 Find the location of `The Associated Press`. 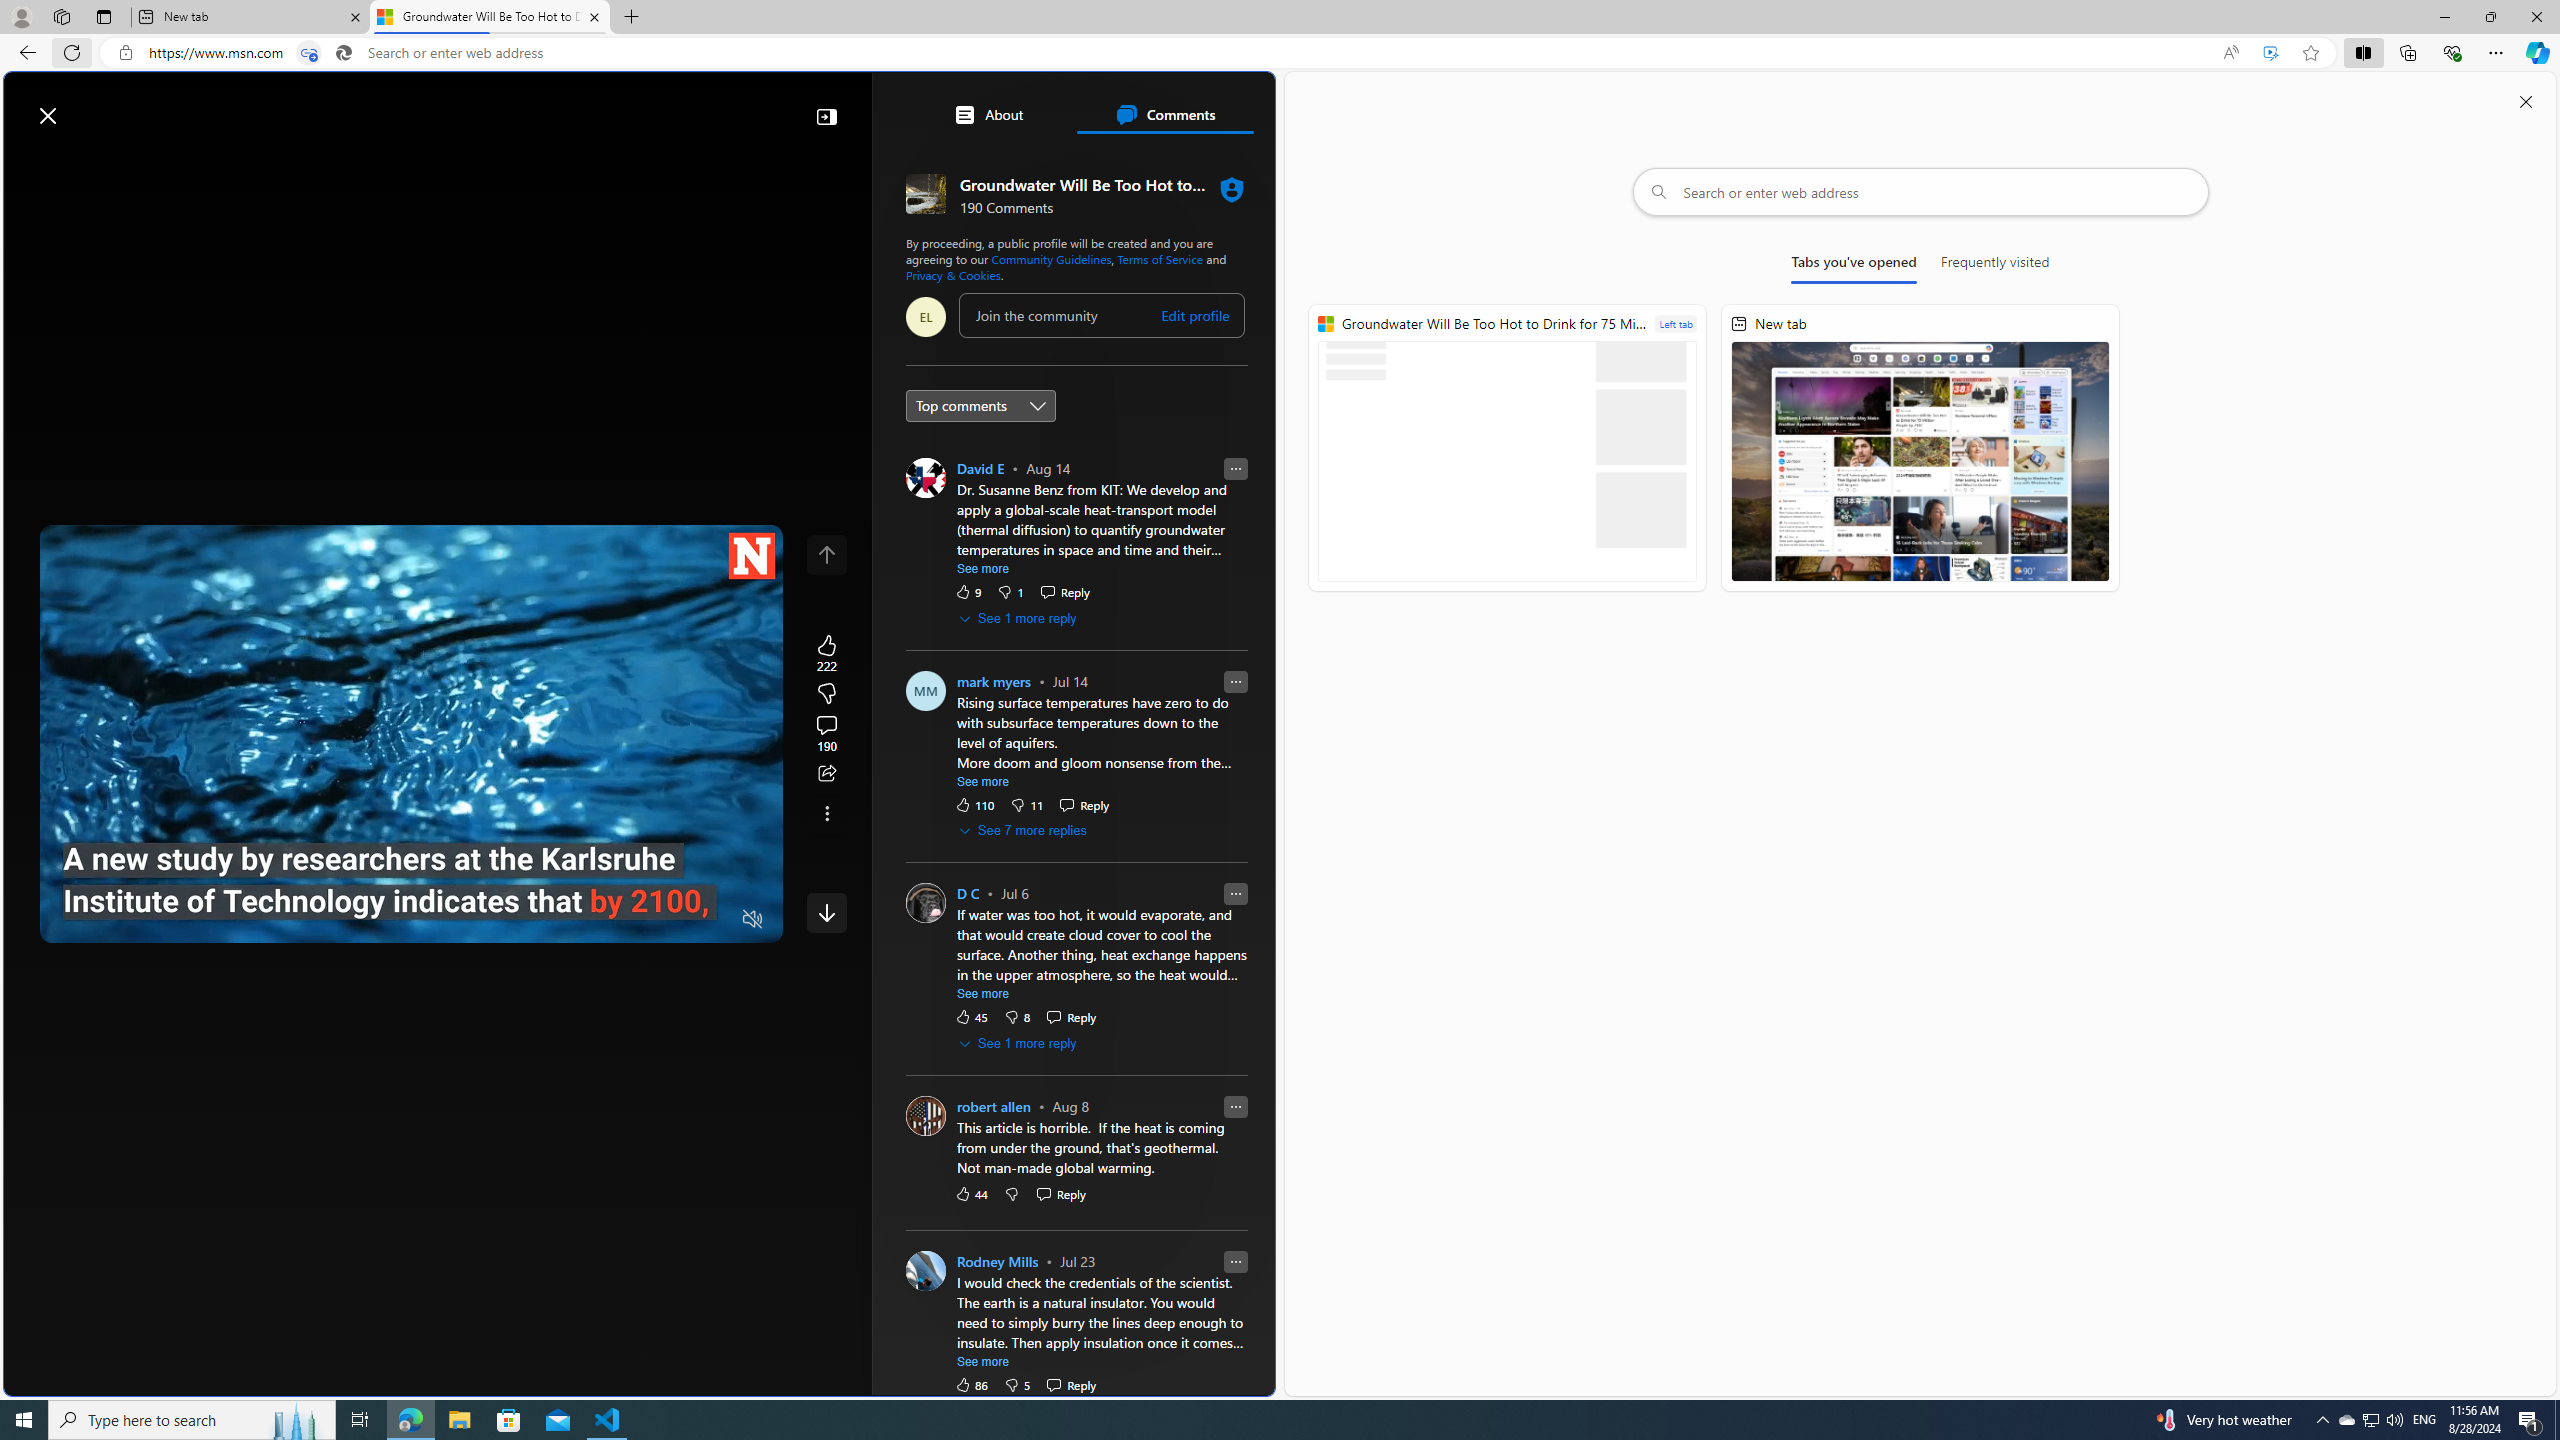

The Associated Press is located at coordinates (975, 644).